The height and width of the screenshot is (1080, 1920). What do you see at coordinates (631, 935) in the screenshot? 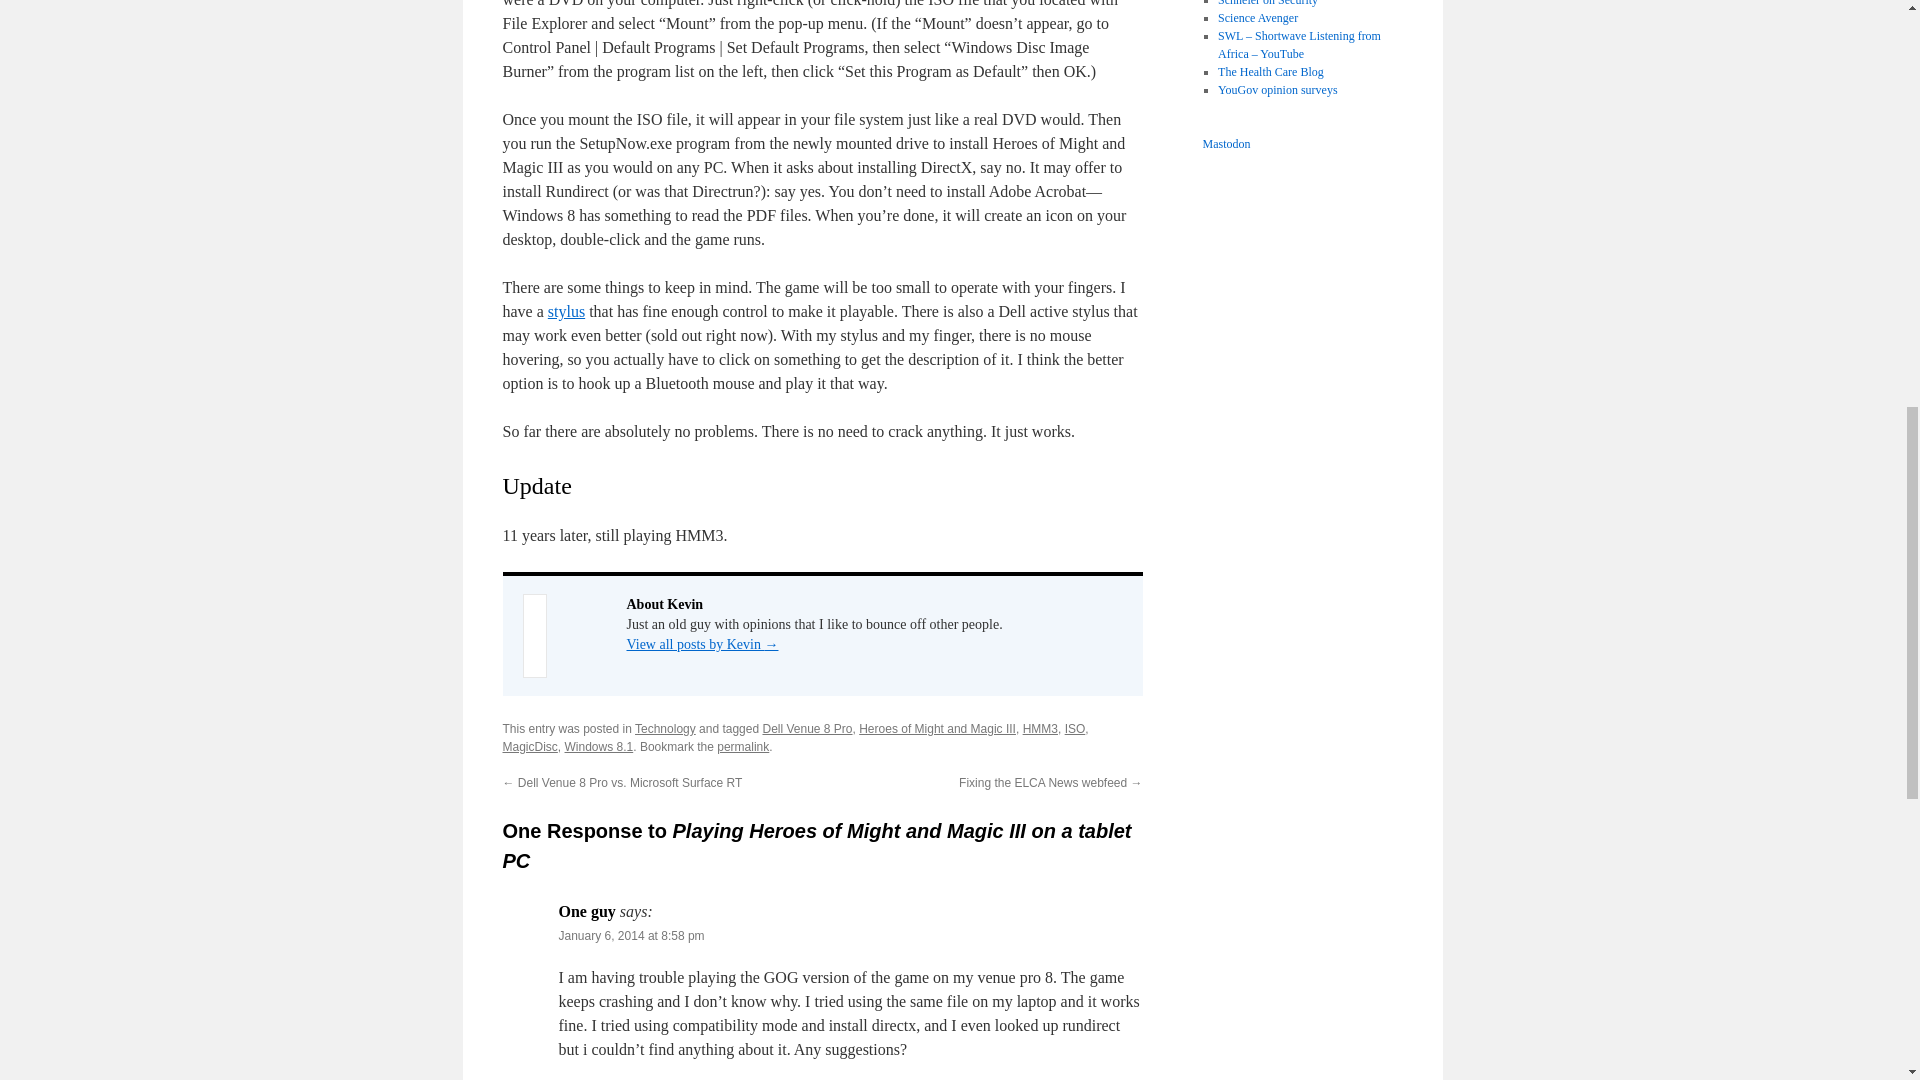
I see `January 6, 2014 at 8:58 pm` at bounding box center [631, 935].